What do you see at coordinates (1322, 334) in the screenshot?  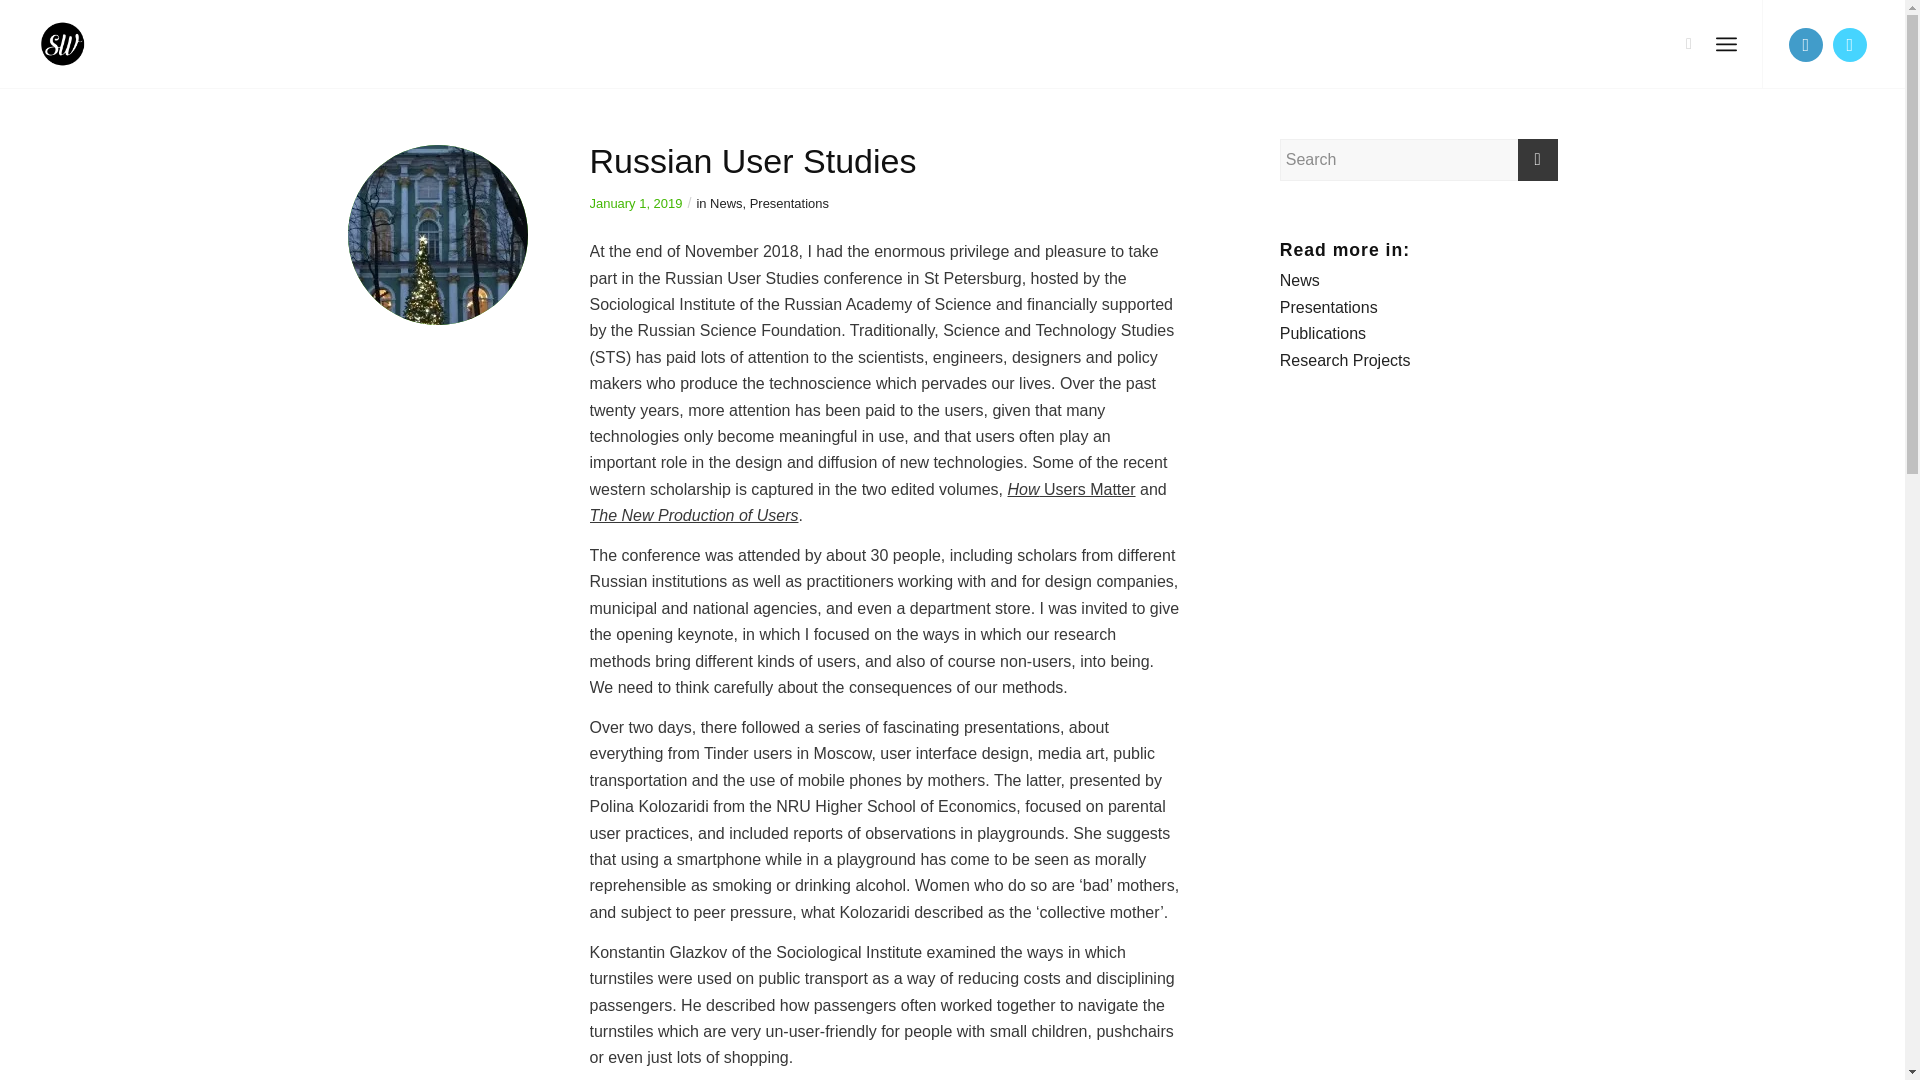 I see `Publications` at bounding box center [1322, 334].